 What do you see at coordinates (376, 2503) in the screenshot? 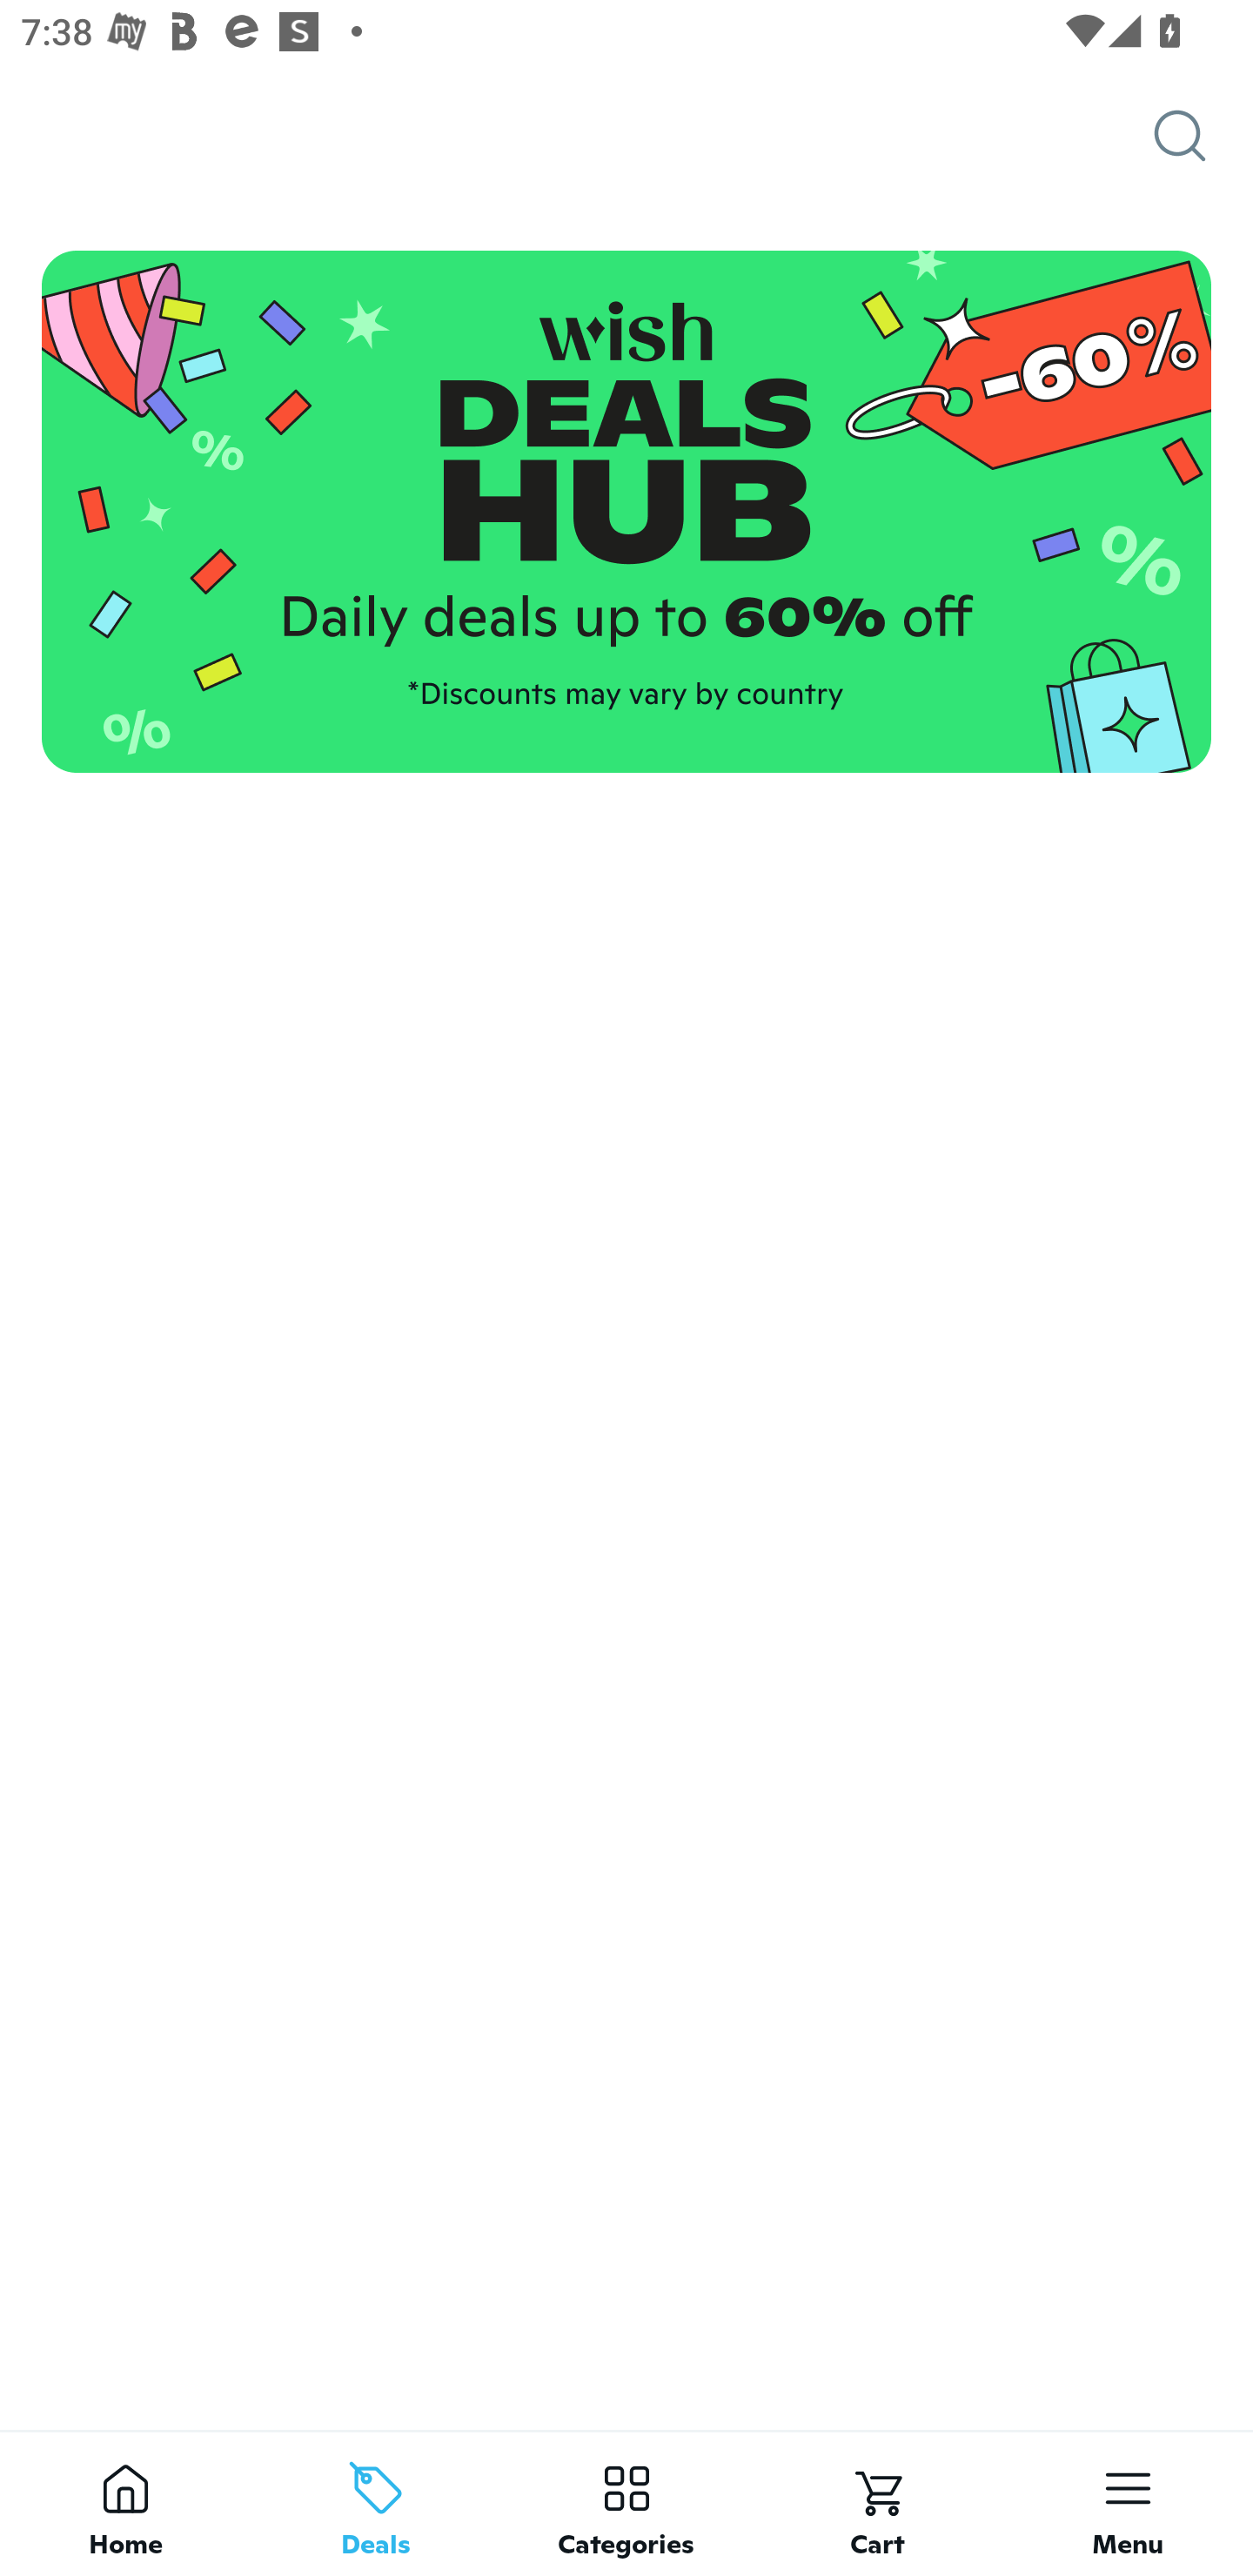
I see `Deals` at bounding box center [376, 2503].